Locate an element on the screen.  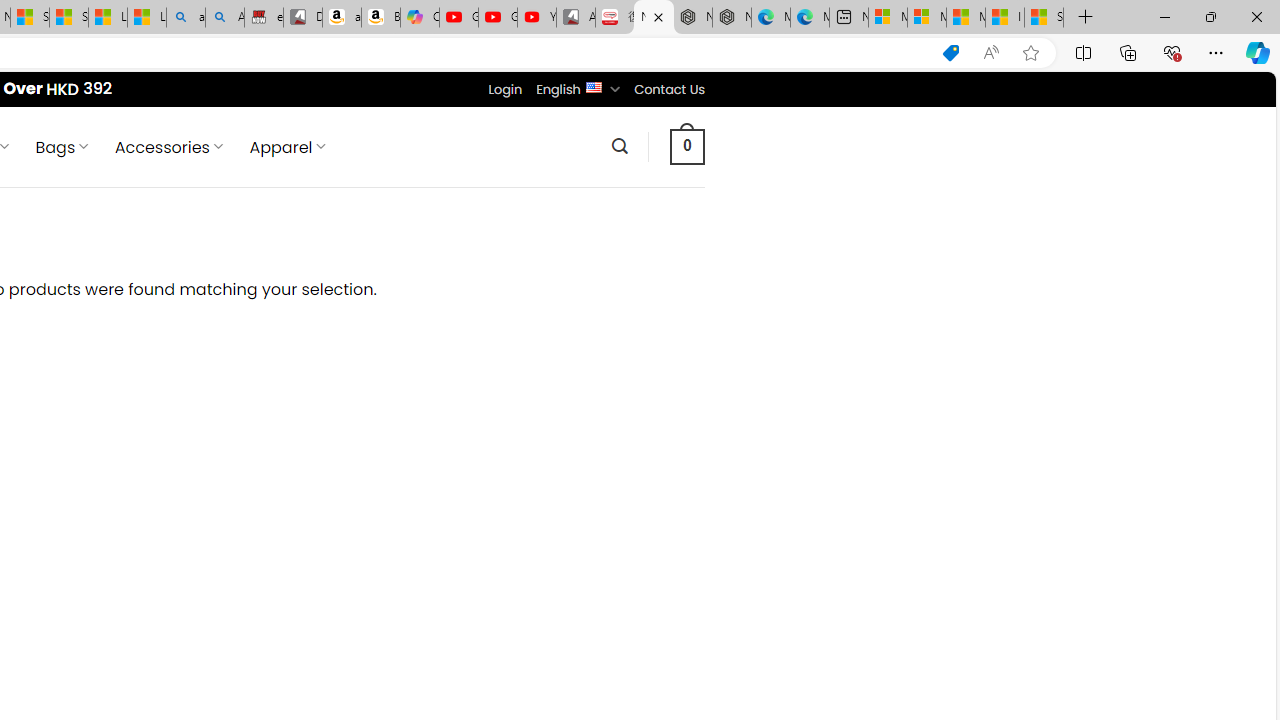
Nordace - Luggage is located at coordinates (654, 18).